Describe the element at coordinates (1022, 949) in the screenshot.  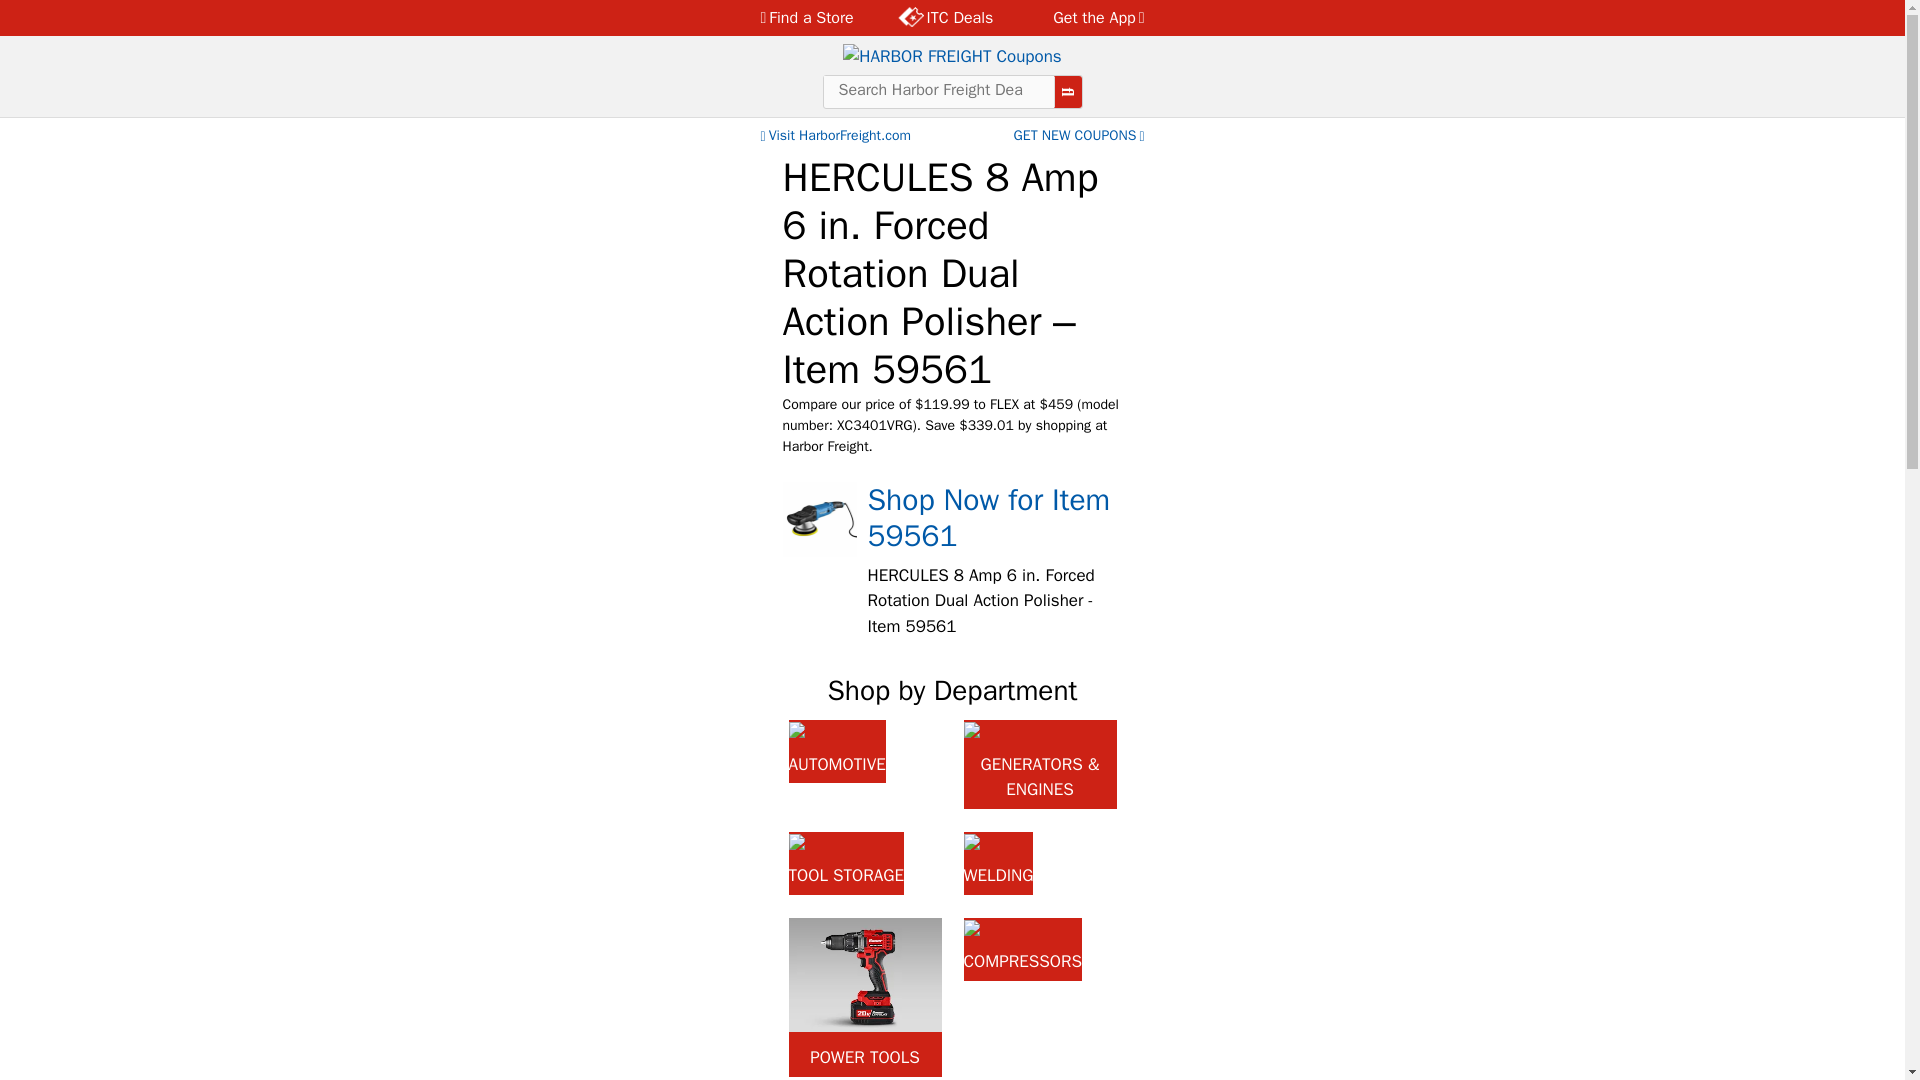
I see `COMPRESSORS` at that location.